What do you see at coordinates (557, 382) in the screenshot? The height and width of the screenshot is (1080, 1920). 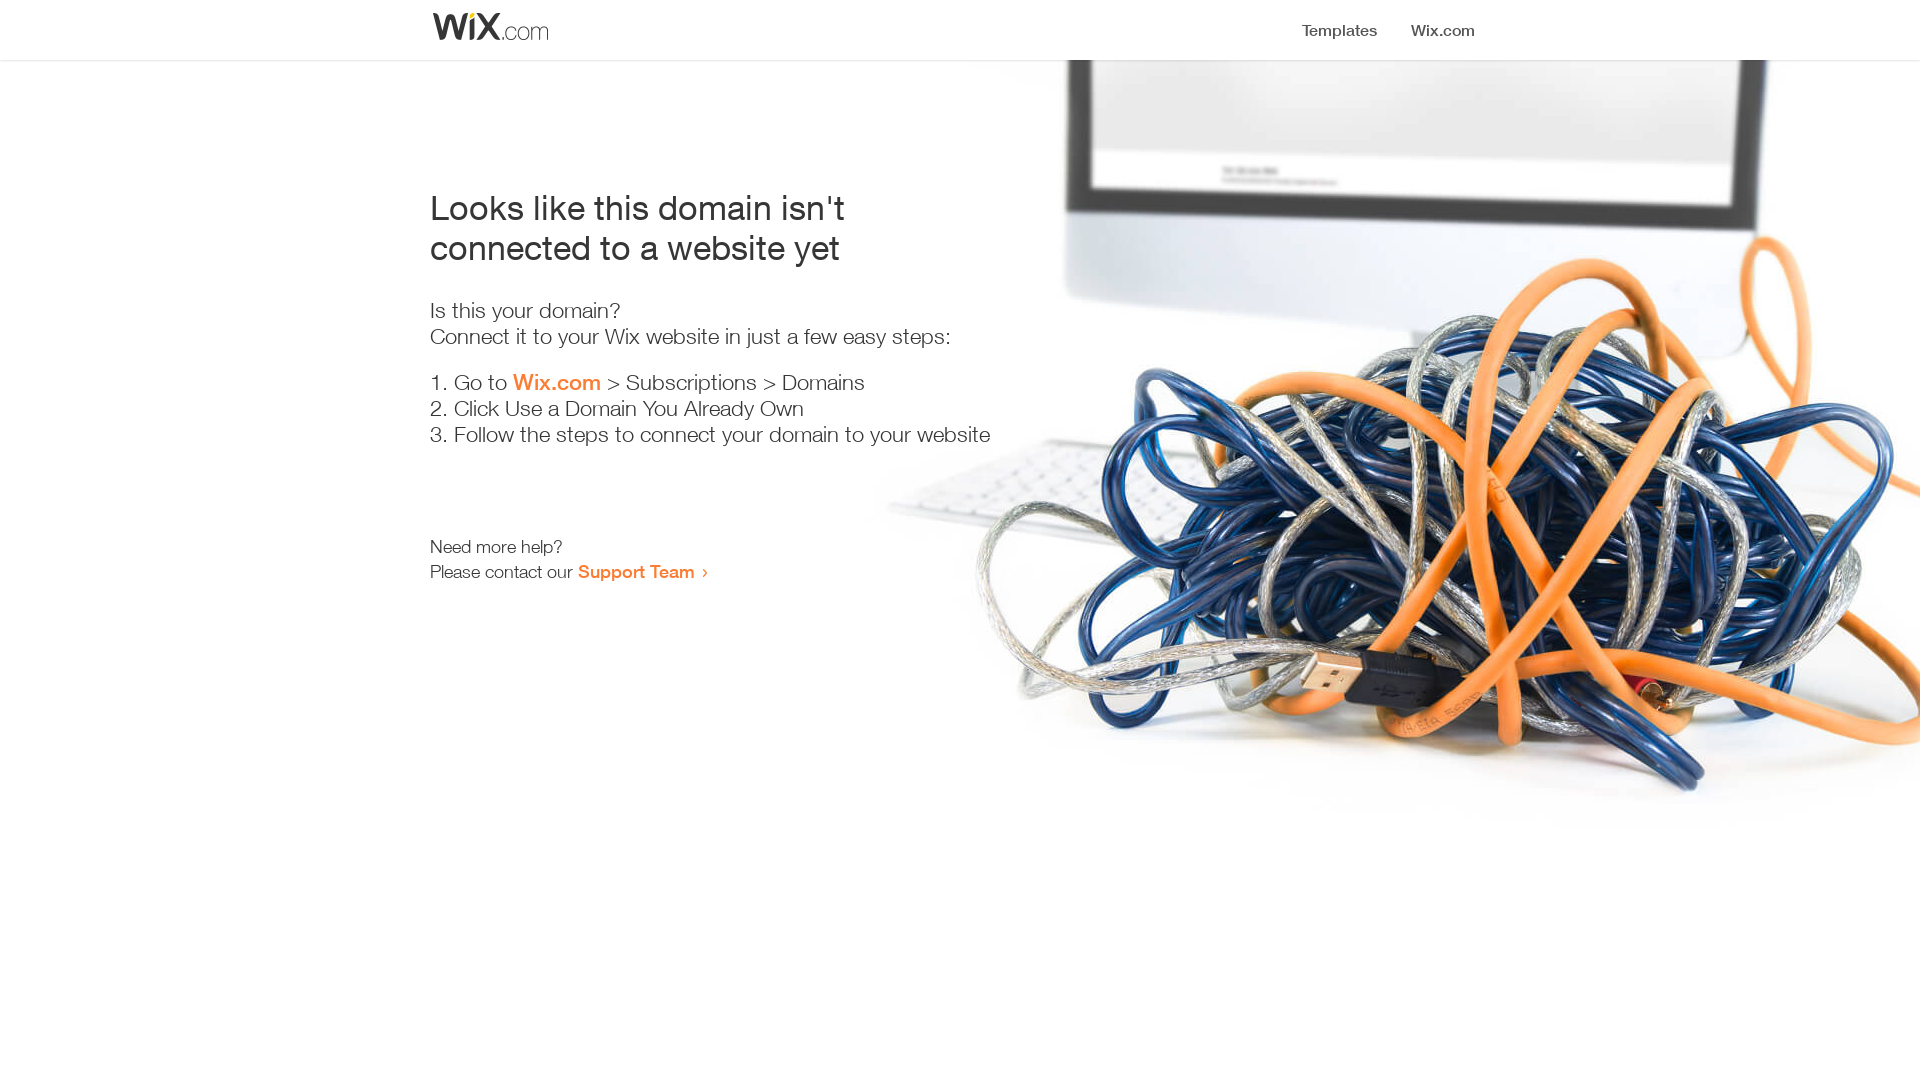 I see `Wix.com` at bounding box center [557, 382].